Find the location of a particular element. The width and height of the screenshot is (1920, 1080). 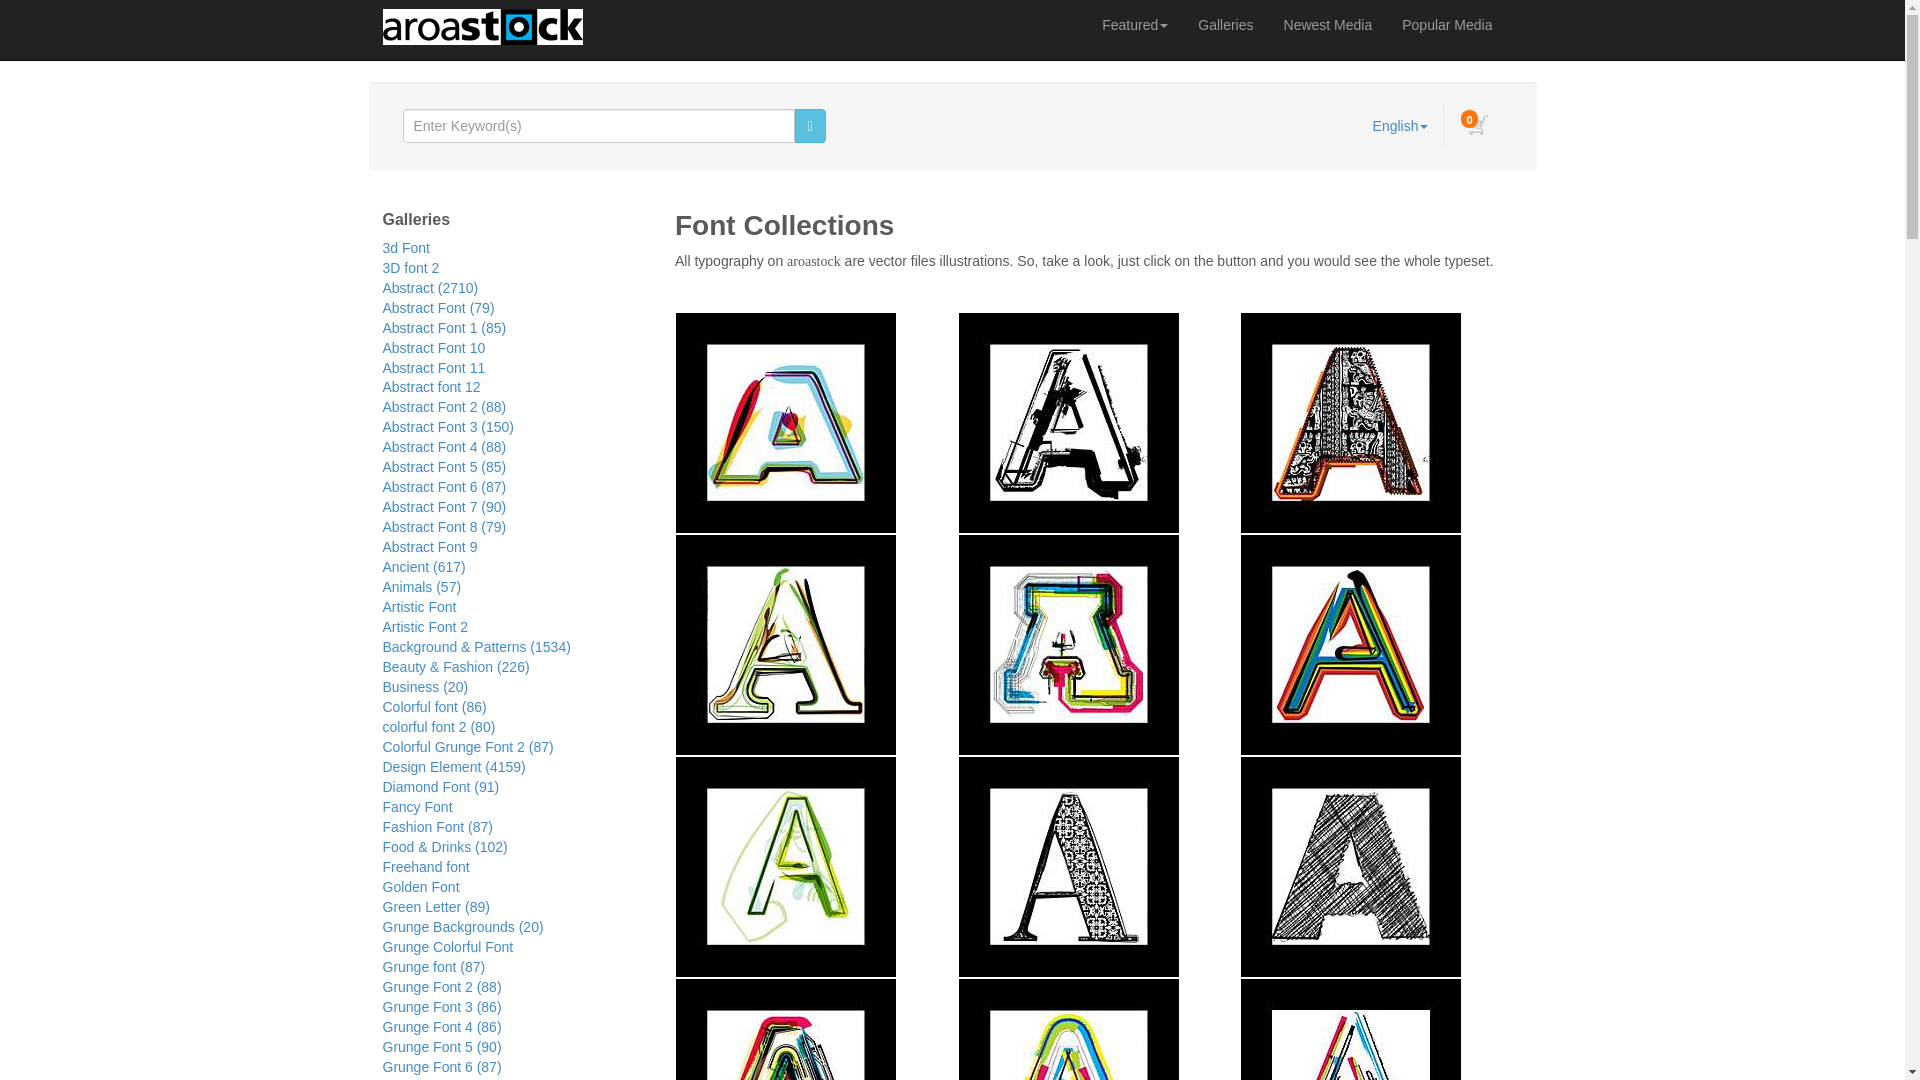

3d Font is located at coordinates (405, 247).